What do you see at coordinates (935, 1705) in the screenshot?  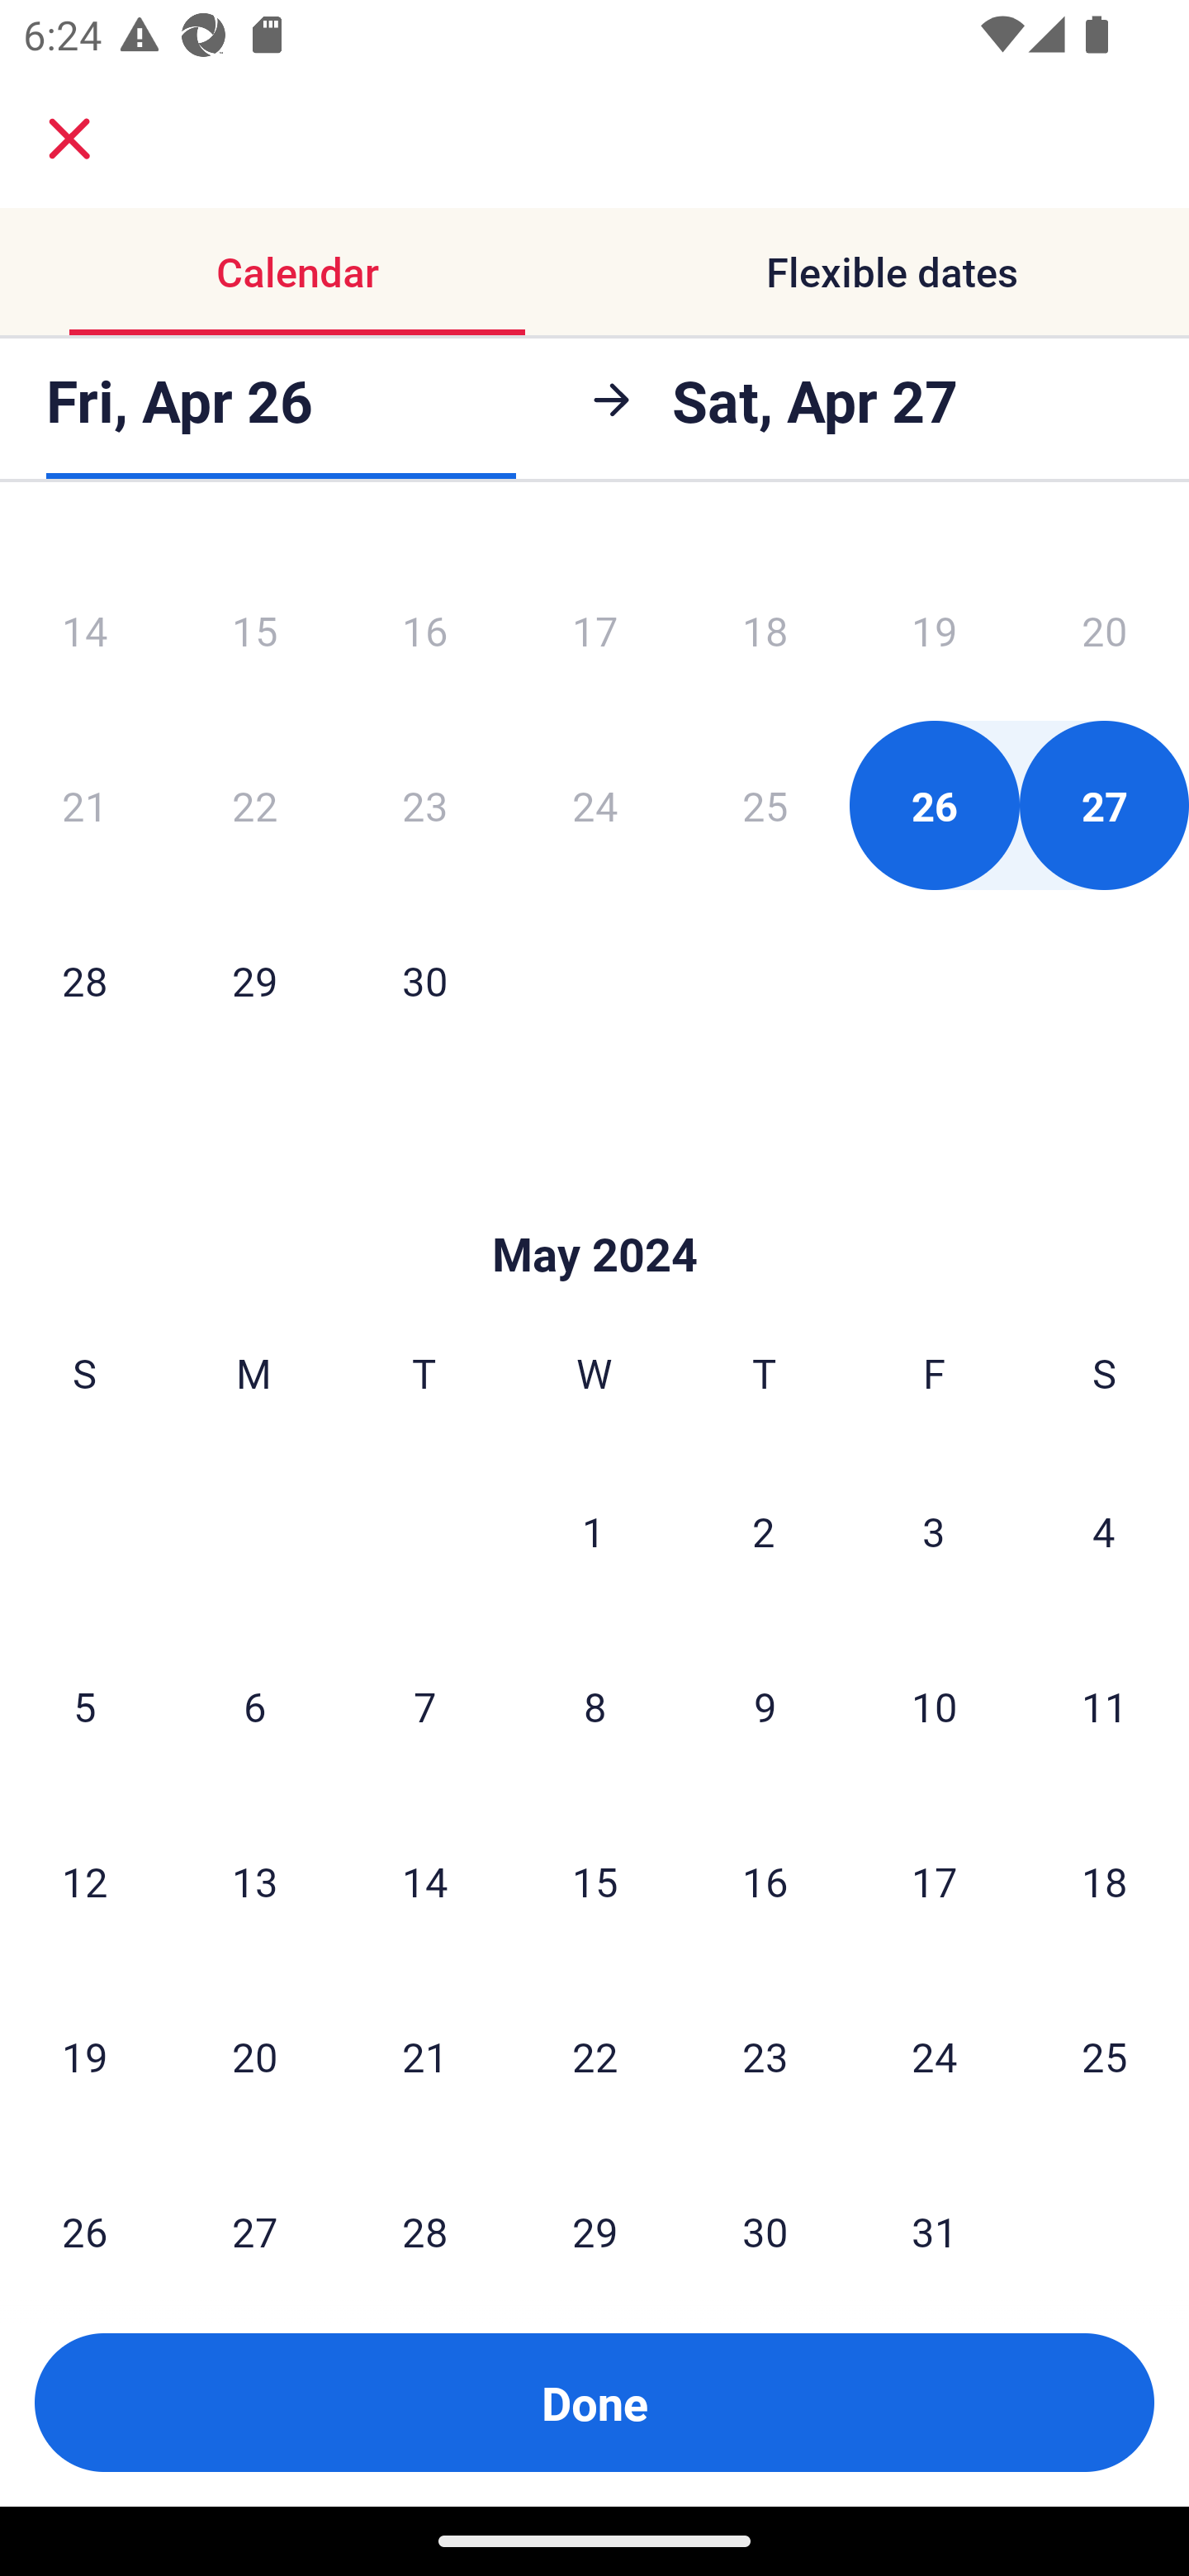 I see `10 Friday, May 10, 2024` at bounding box center [935, 1705].